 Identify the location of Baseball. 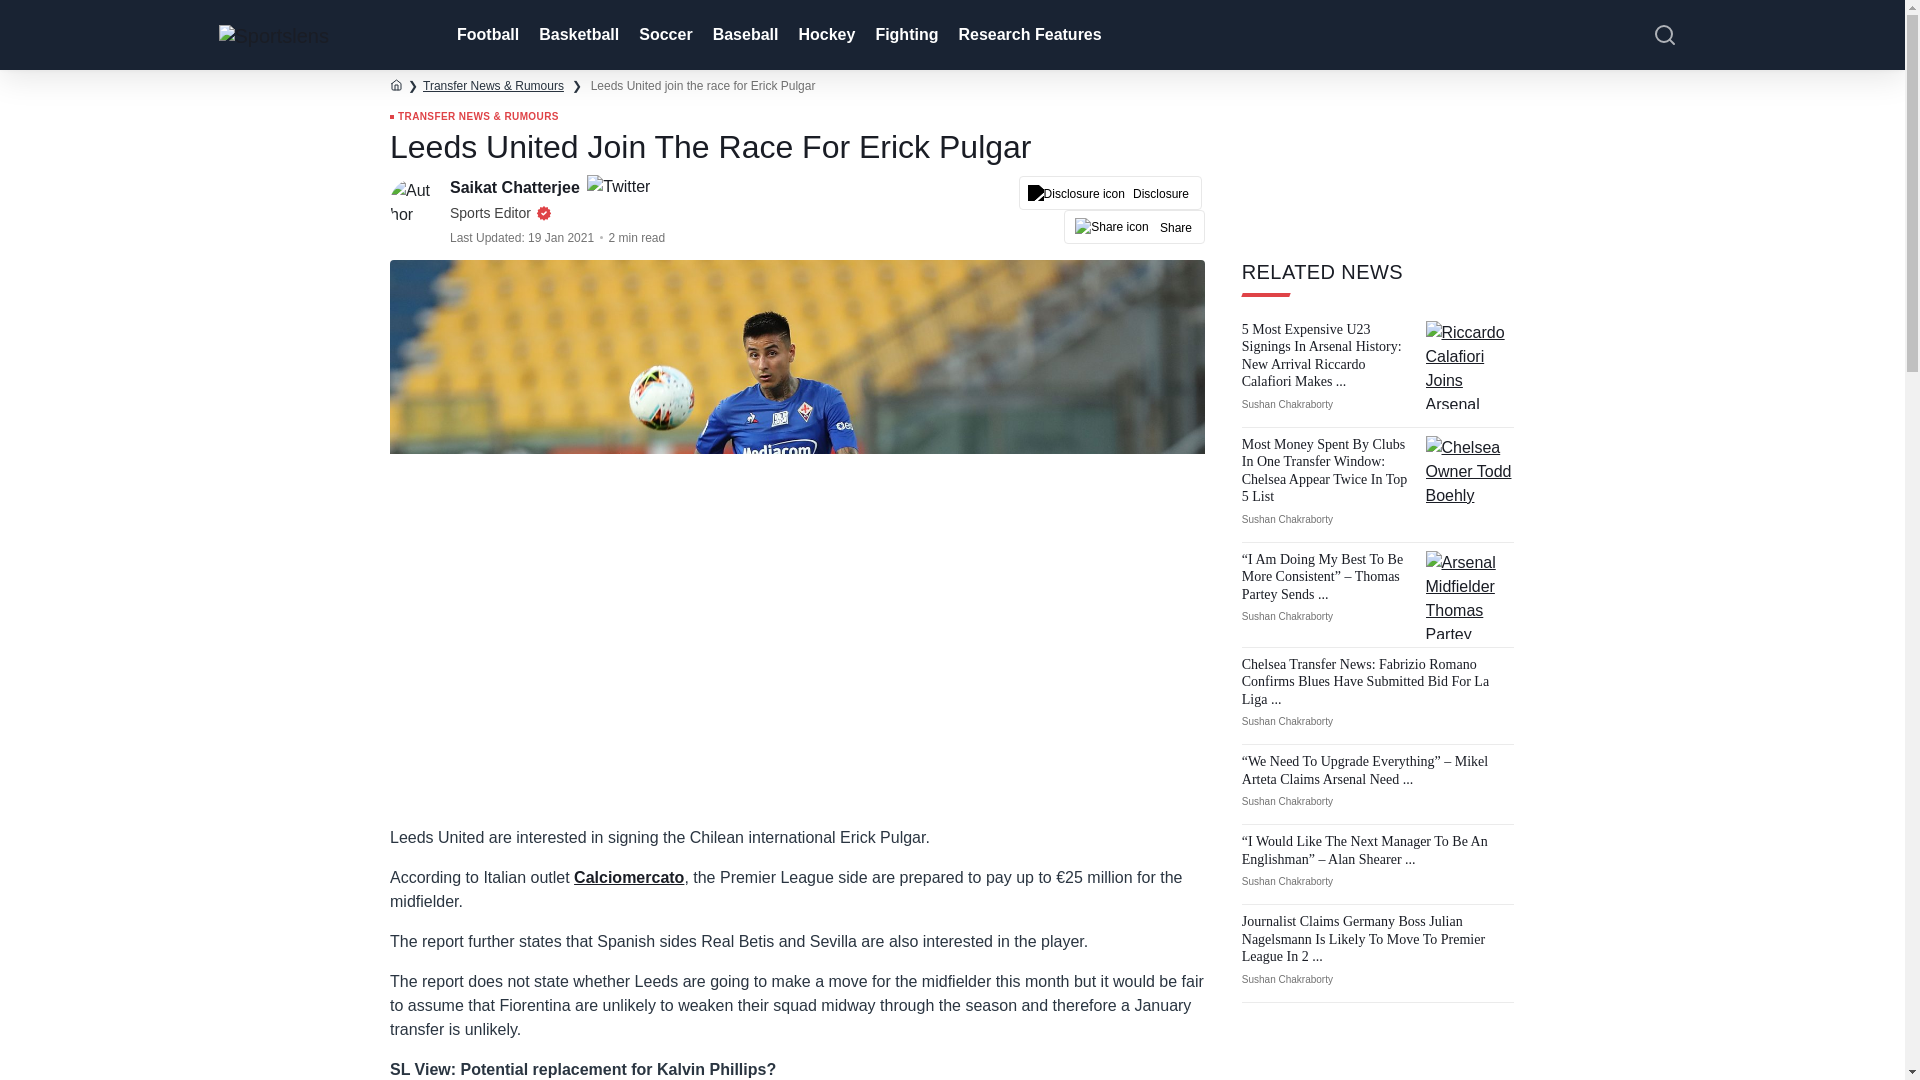
(744, 35).